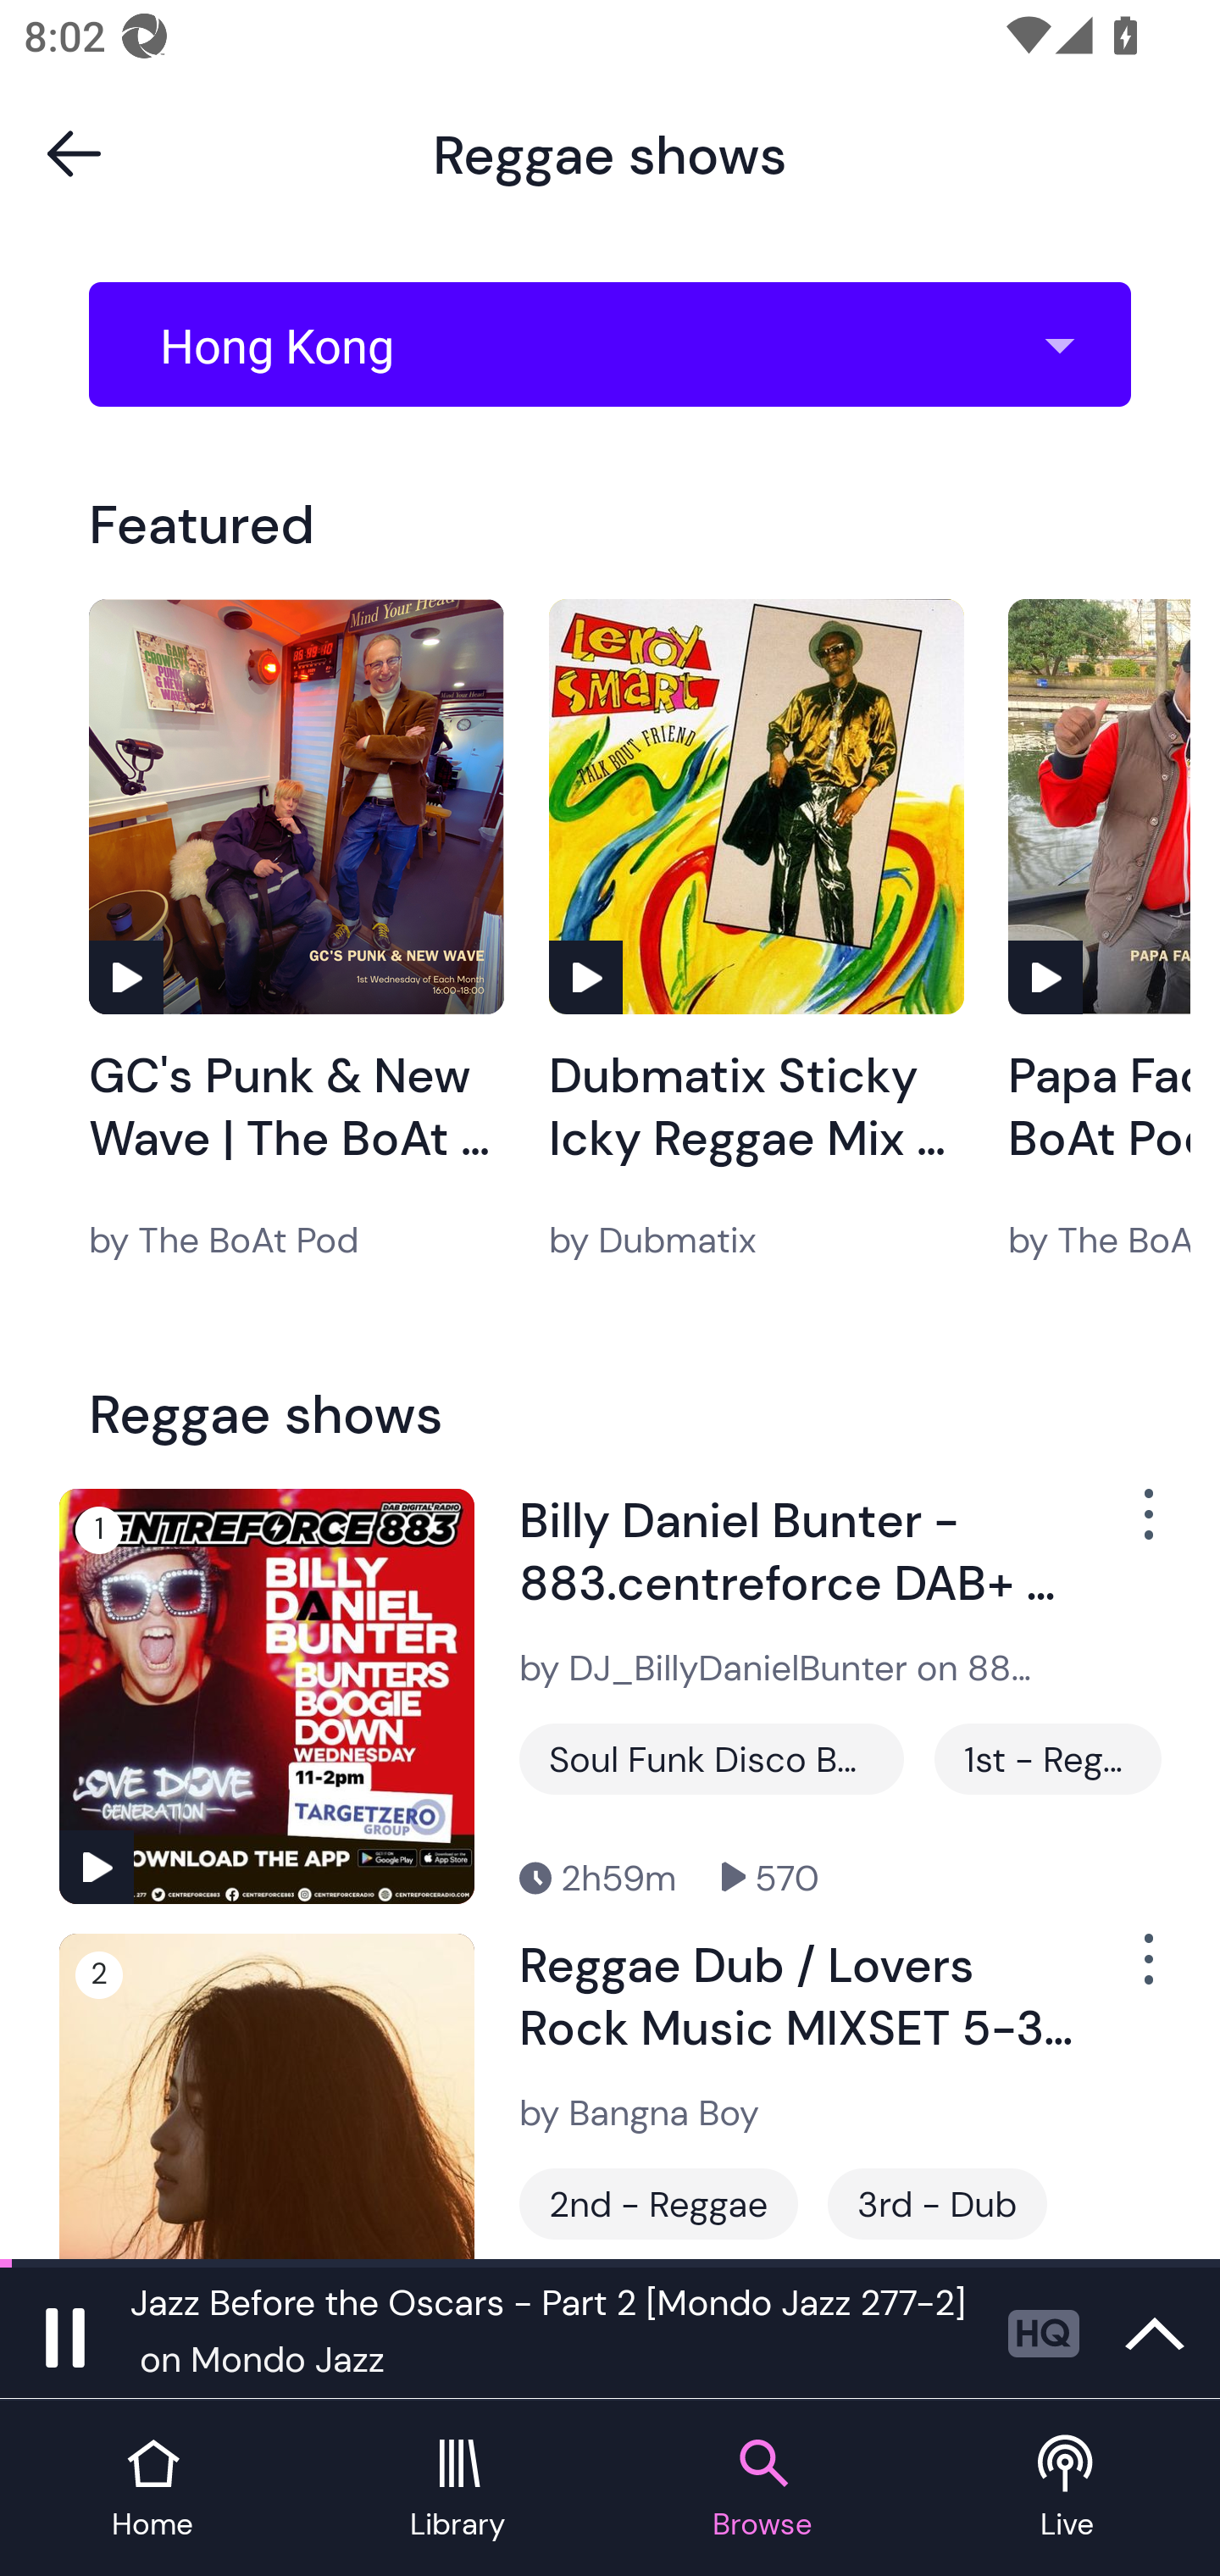  What do you see at coordinates (712, 1759) in the screenshot?
I see `Soul Funk Disco Boogie` at bounding box center [712, 1759].